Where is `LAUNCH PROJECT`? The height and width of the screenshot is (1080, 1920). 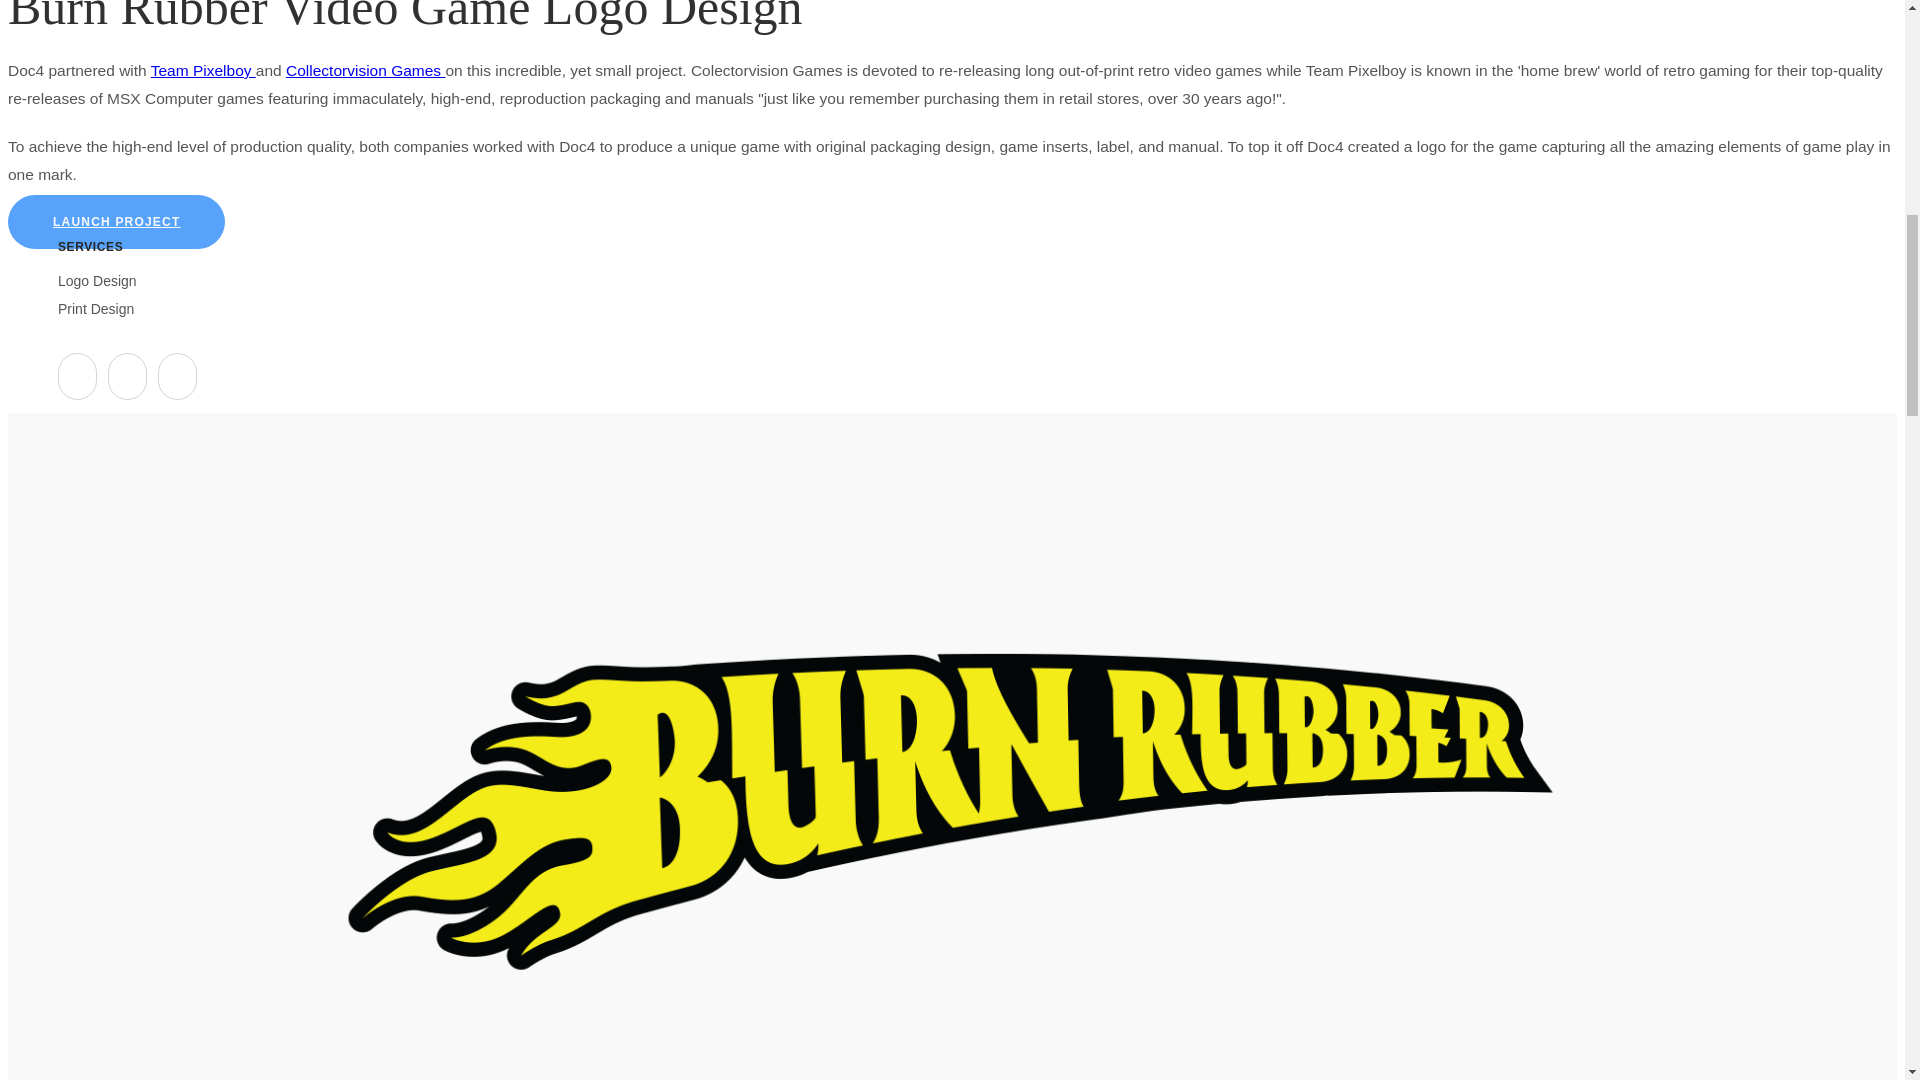 LAUNCH PROJECT is located at coordinates (116, 222).